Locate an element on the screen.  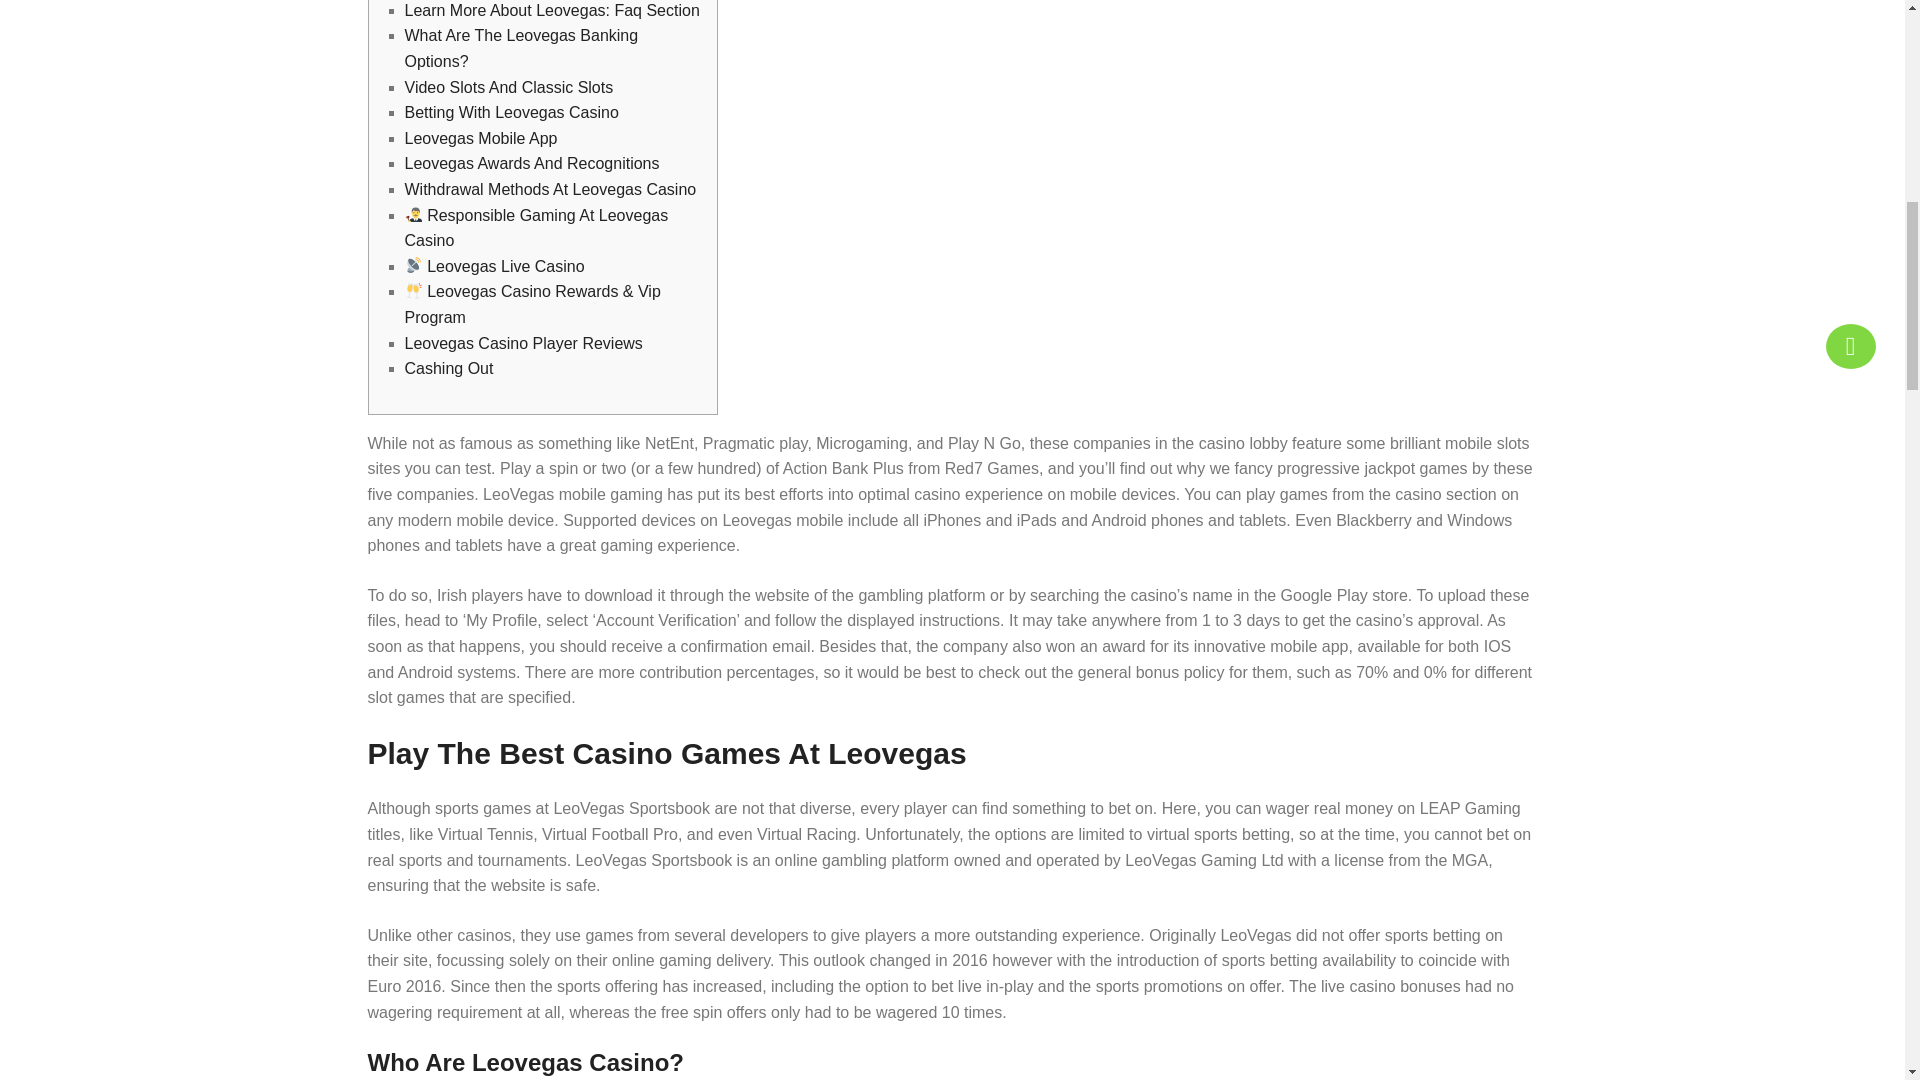
Leovegas Mobile App is located at coordinates (480, 138).